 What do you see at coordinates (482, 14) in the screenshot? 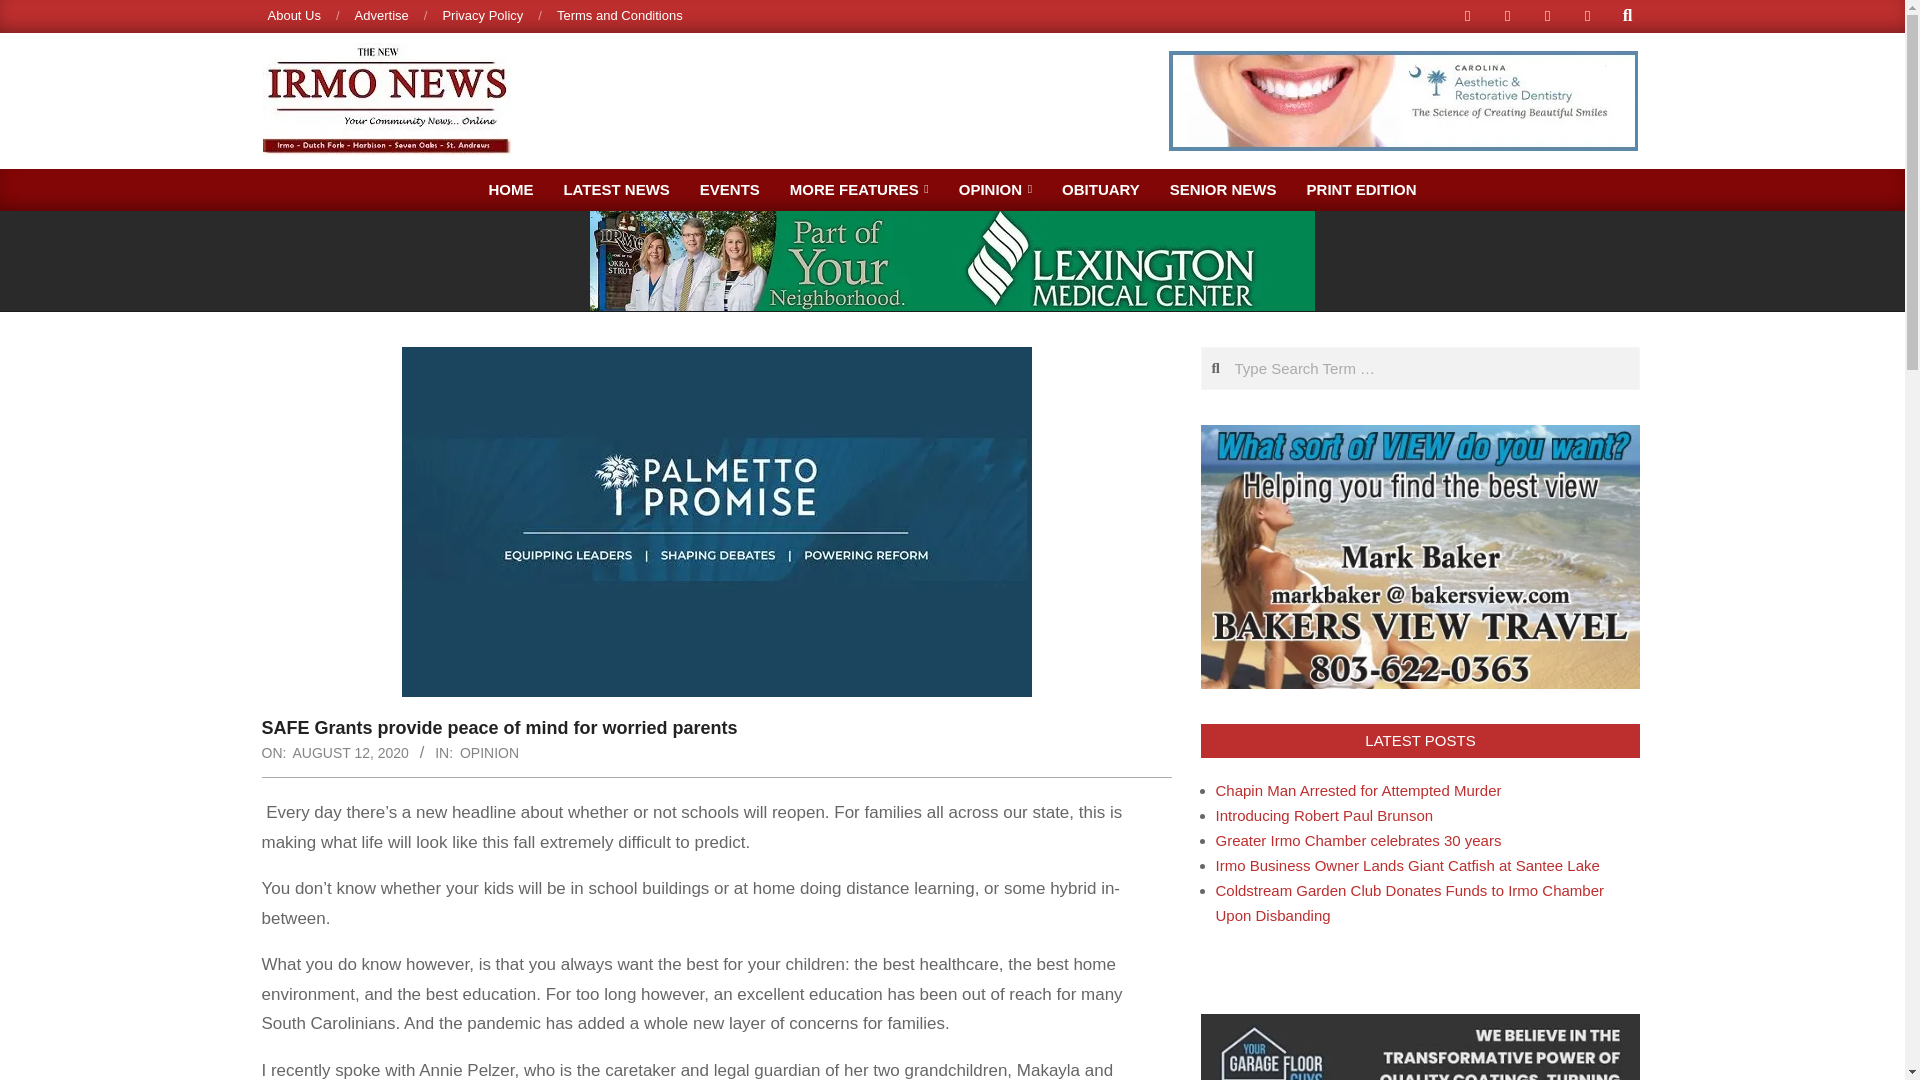
I see `Privacy Policy` at bounding box center [482, 14].